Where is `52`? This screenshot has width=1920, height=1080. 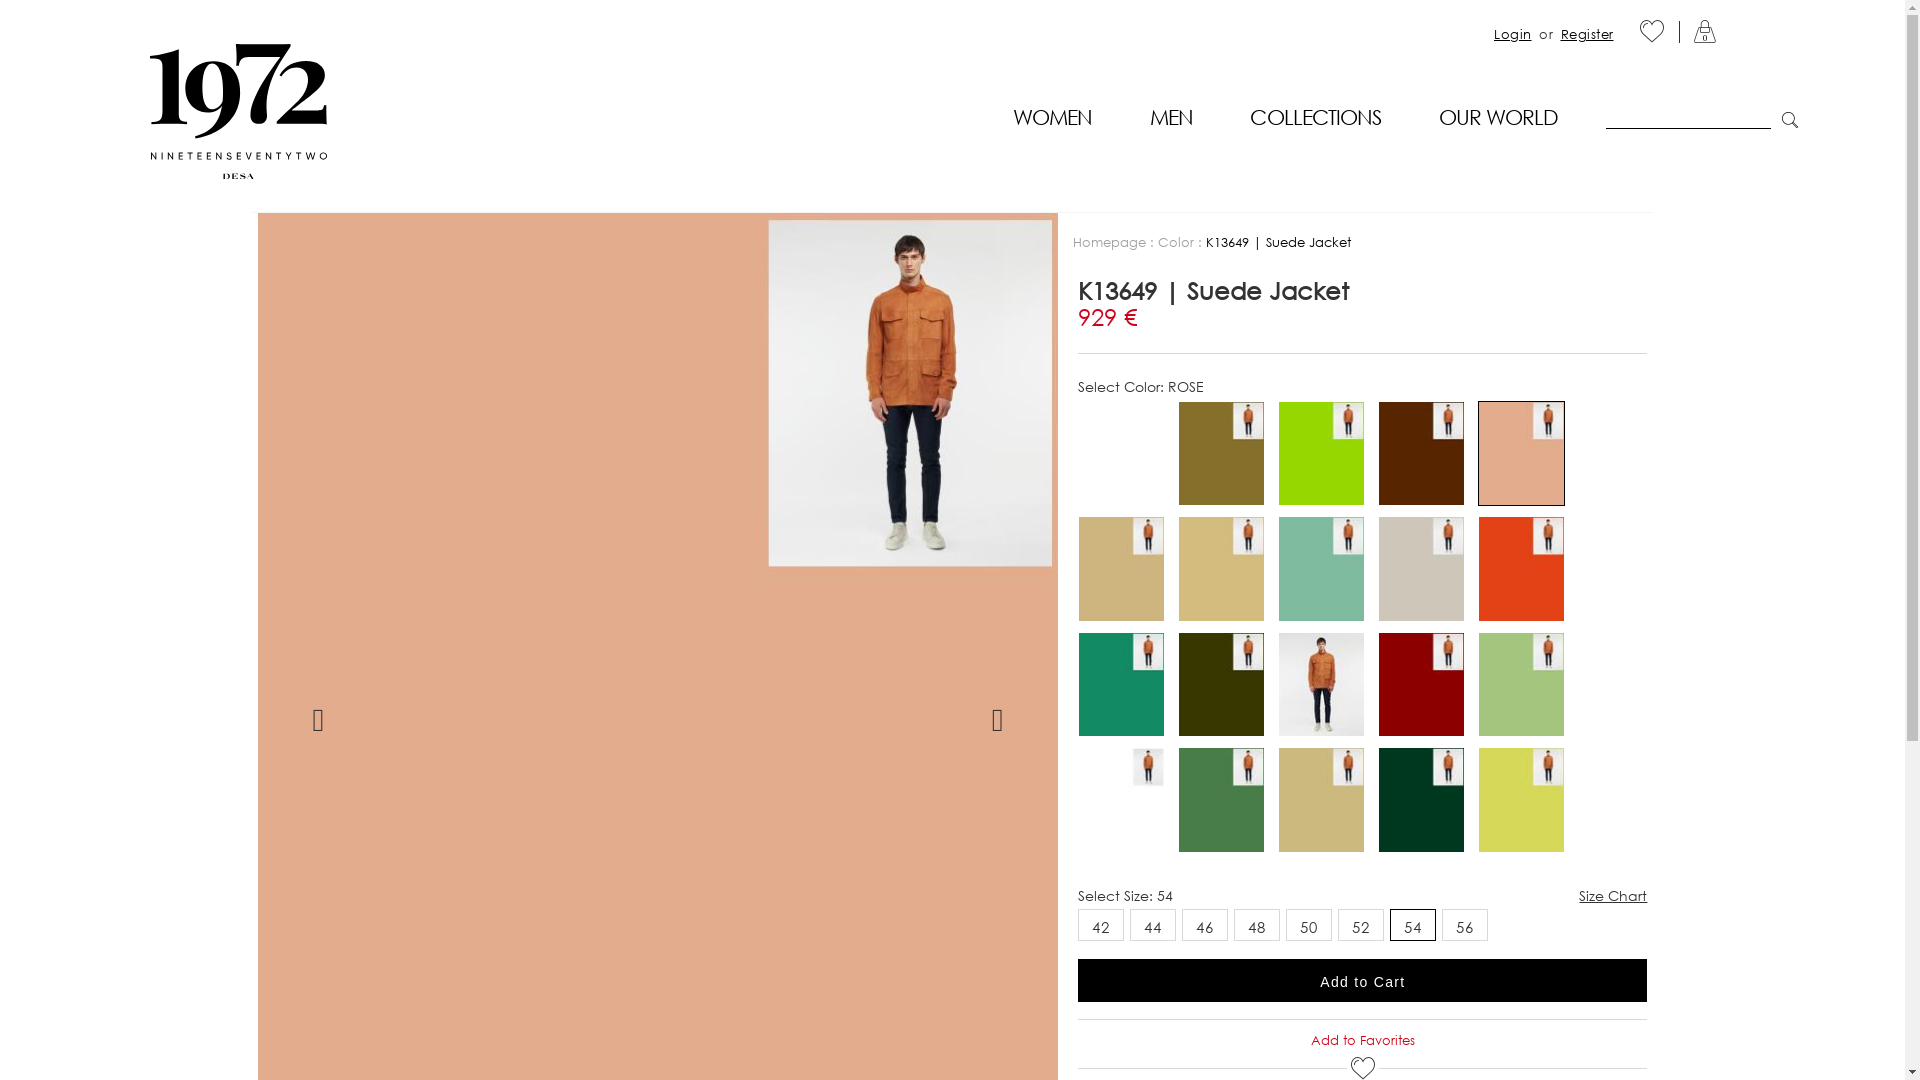
52 is located at coordinates (1361, 925).